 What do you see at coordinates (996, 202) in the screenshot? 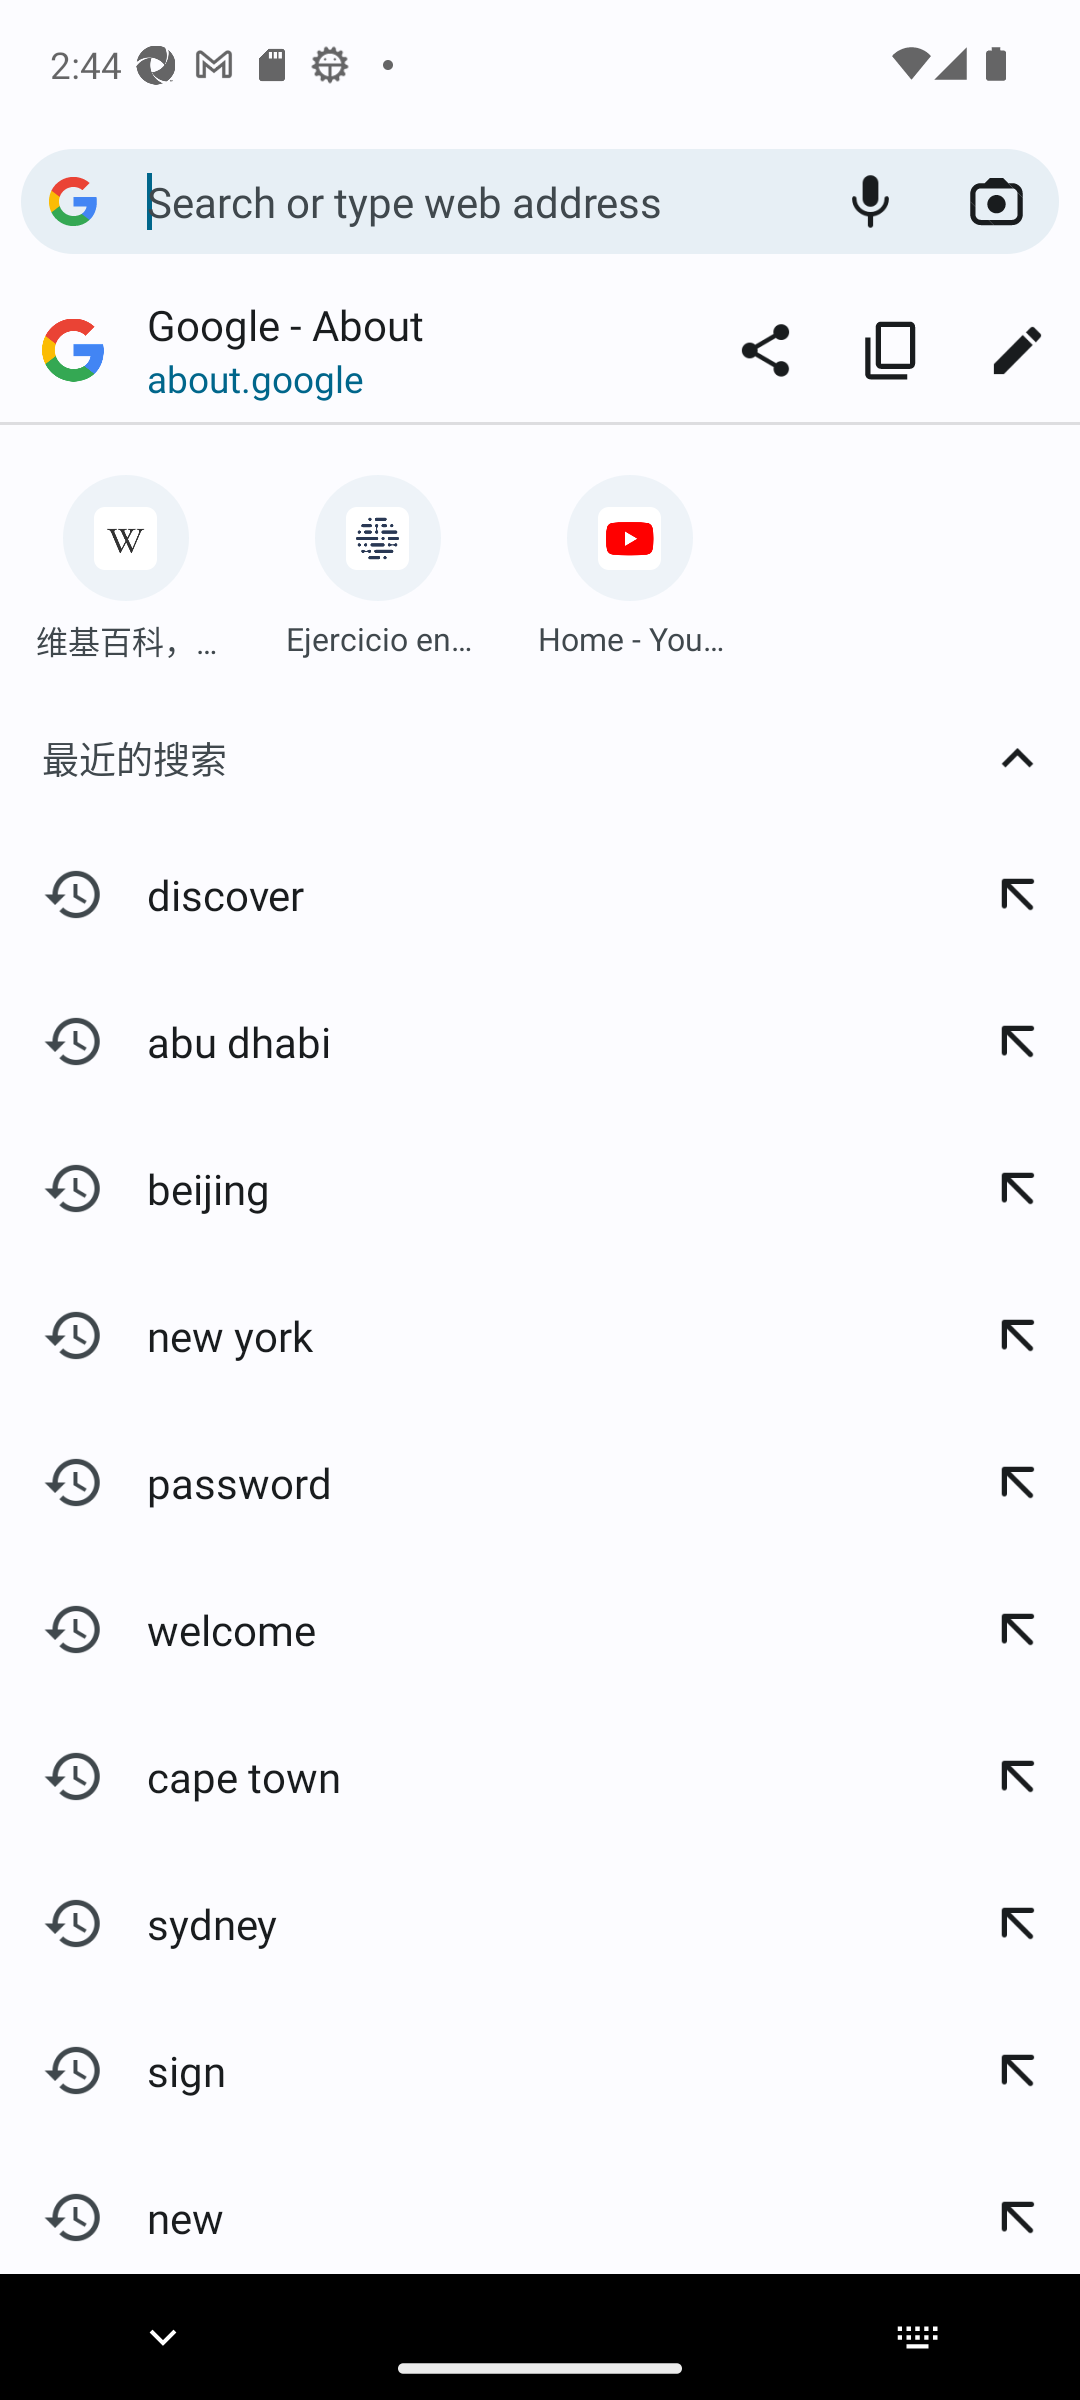
I see `Search with your camera using Google Lens` at bounding box center [996, 202].